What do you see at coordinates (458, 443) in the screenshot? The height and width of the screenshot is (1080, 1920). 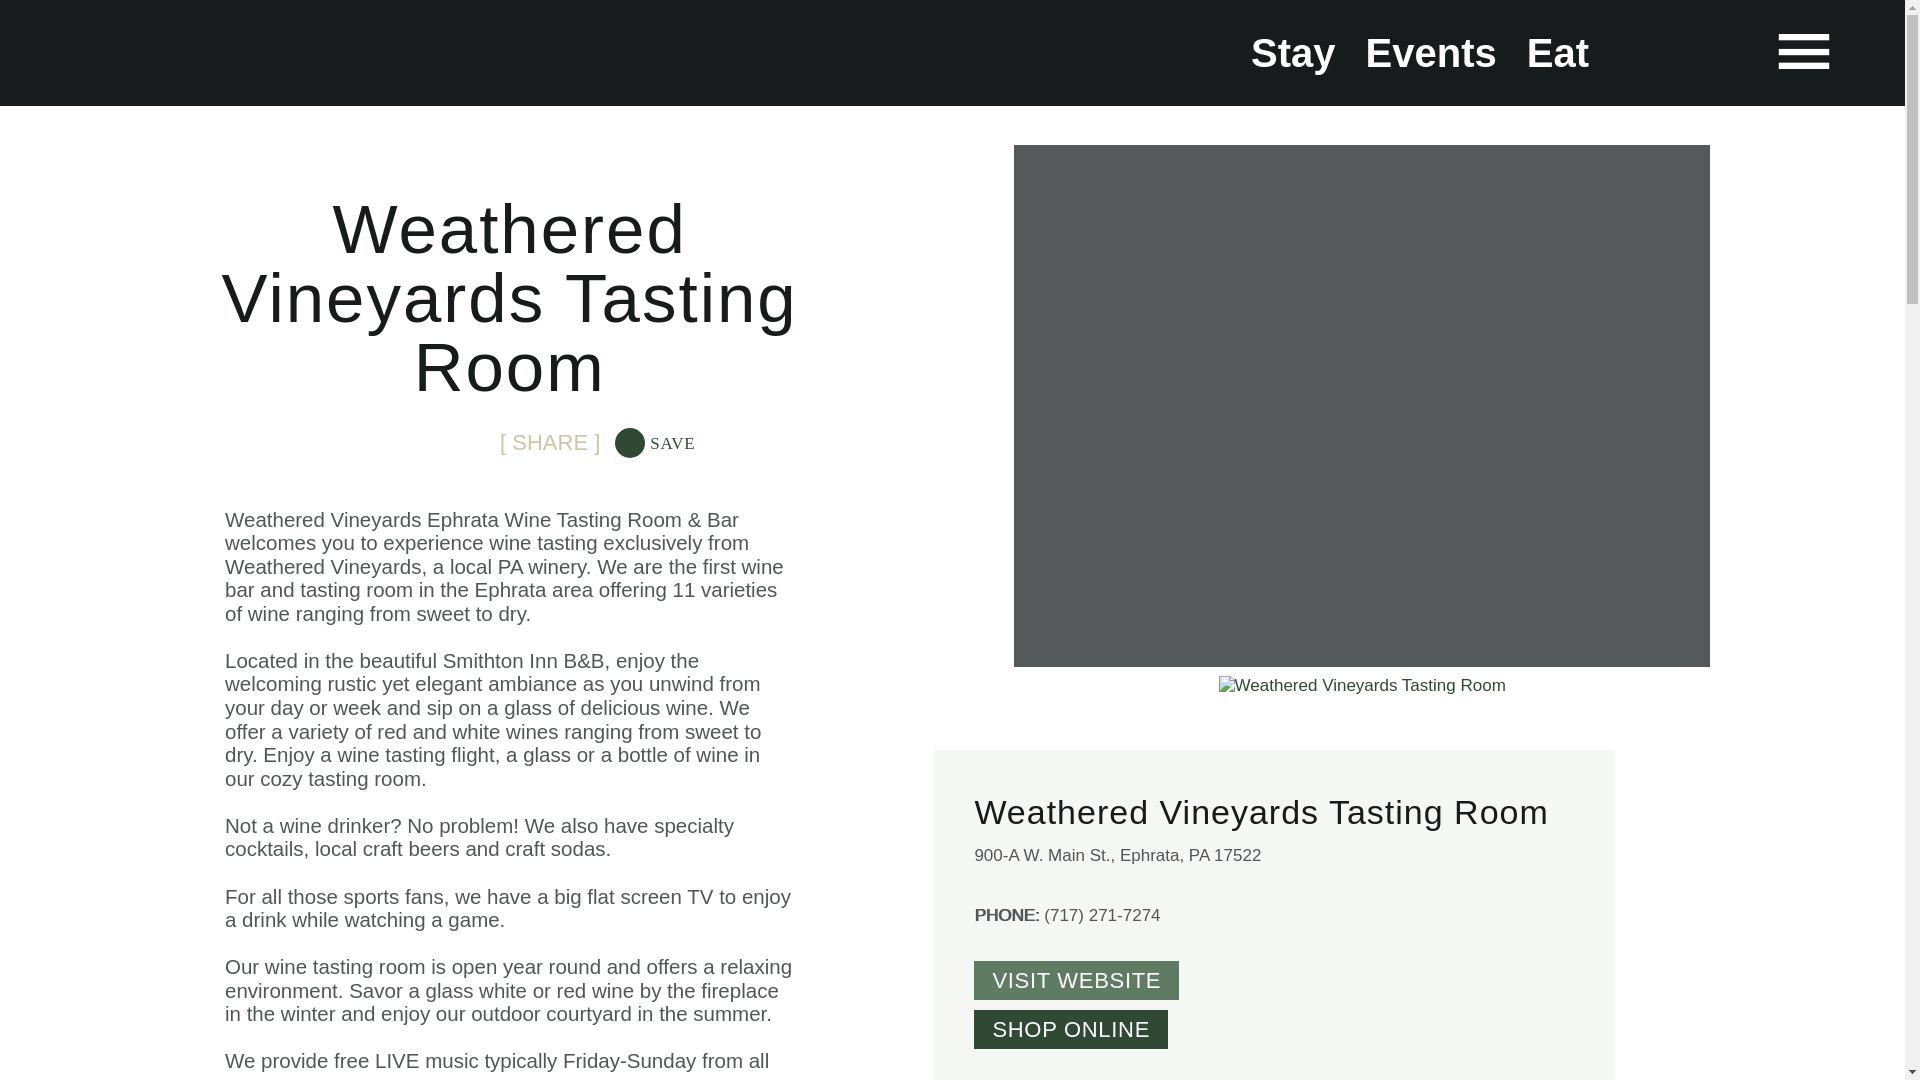 I see `Email this page` at bounding box center [458, 443].